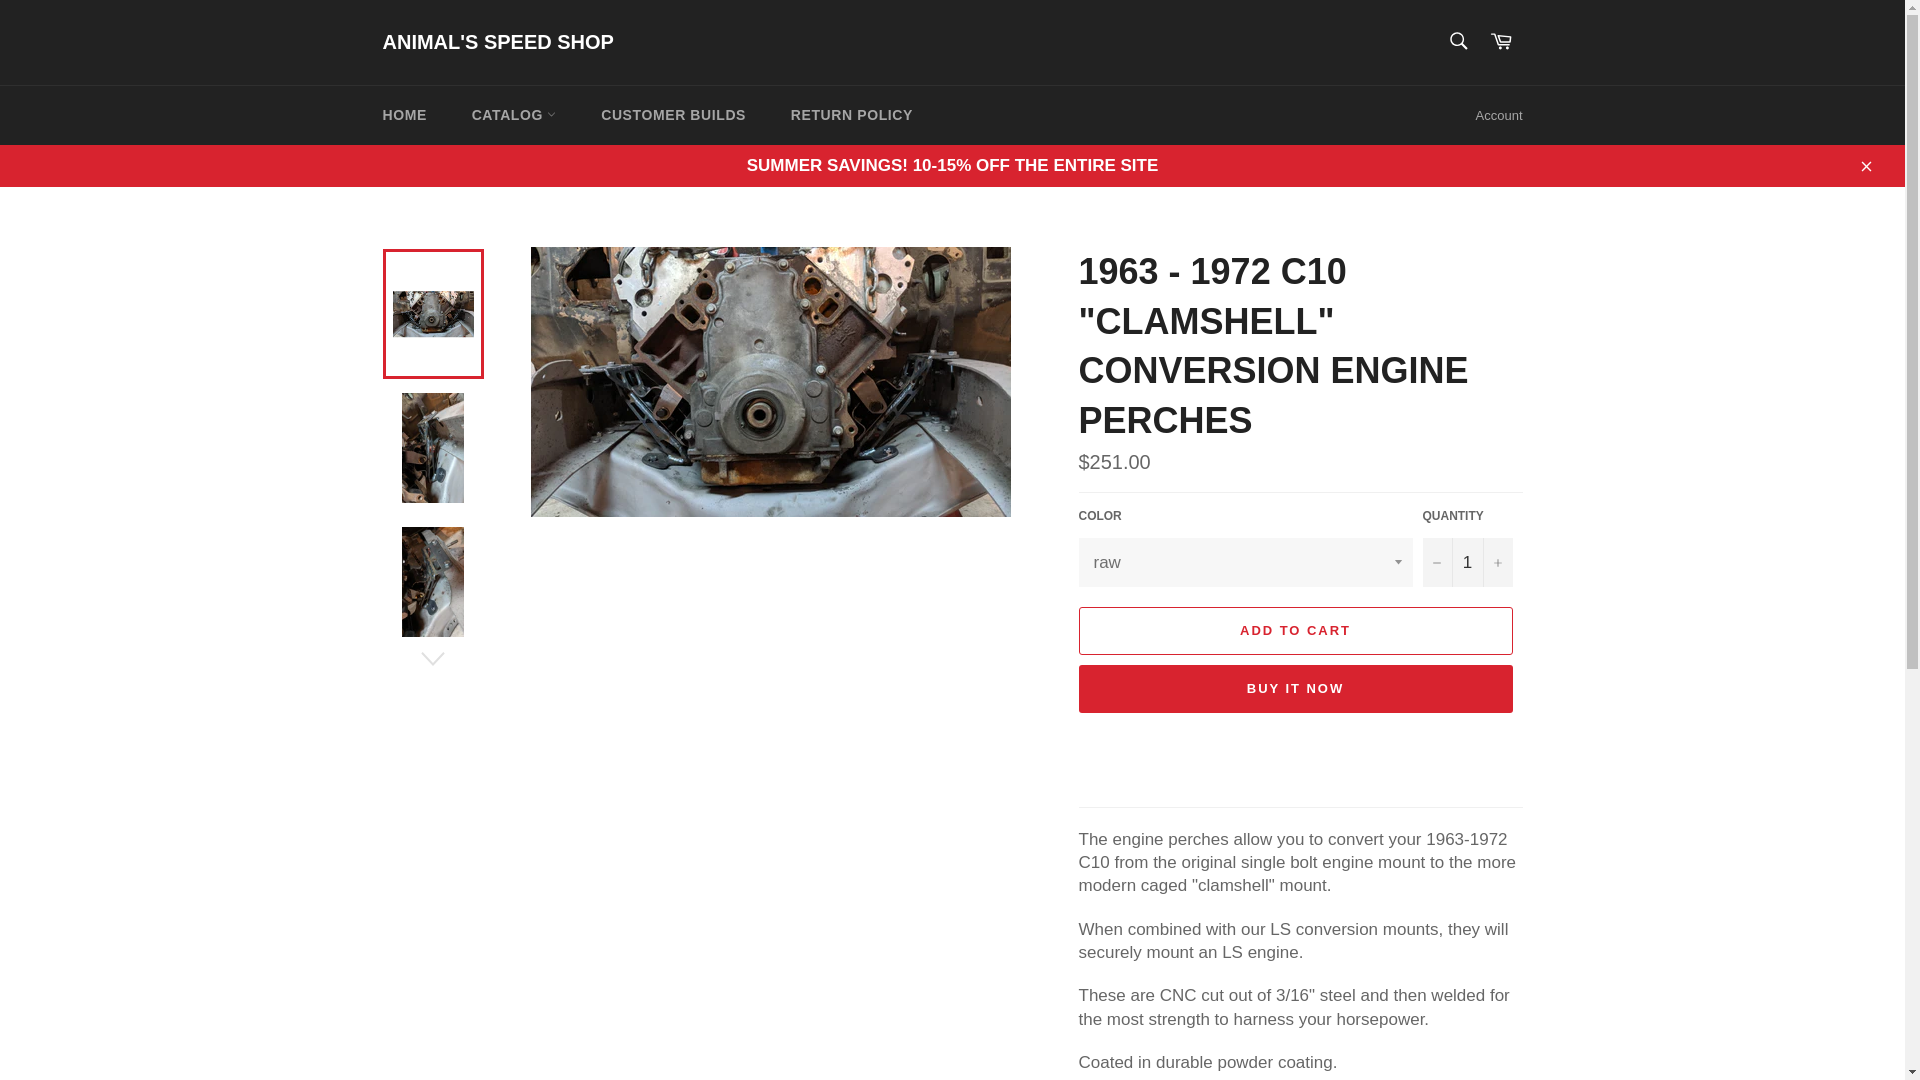 The height and width of the screenshot is (1080, 1920). Describe the element at coordinates (1467, 562) in the screenshot. I see `1` at that location.